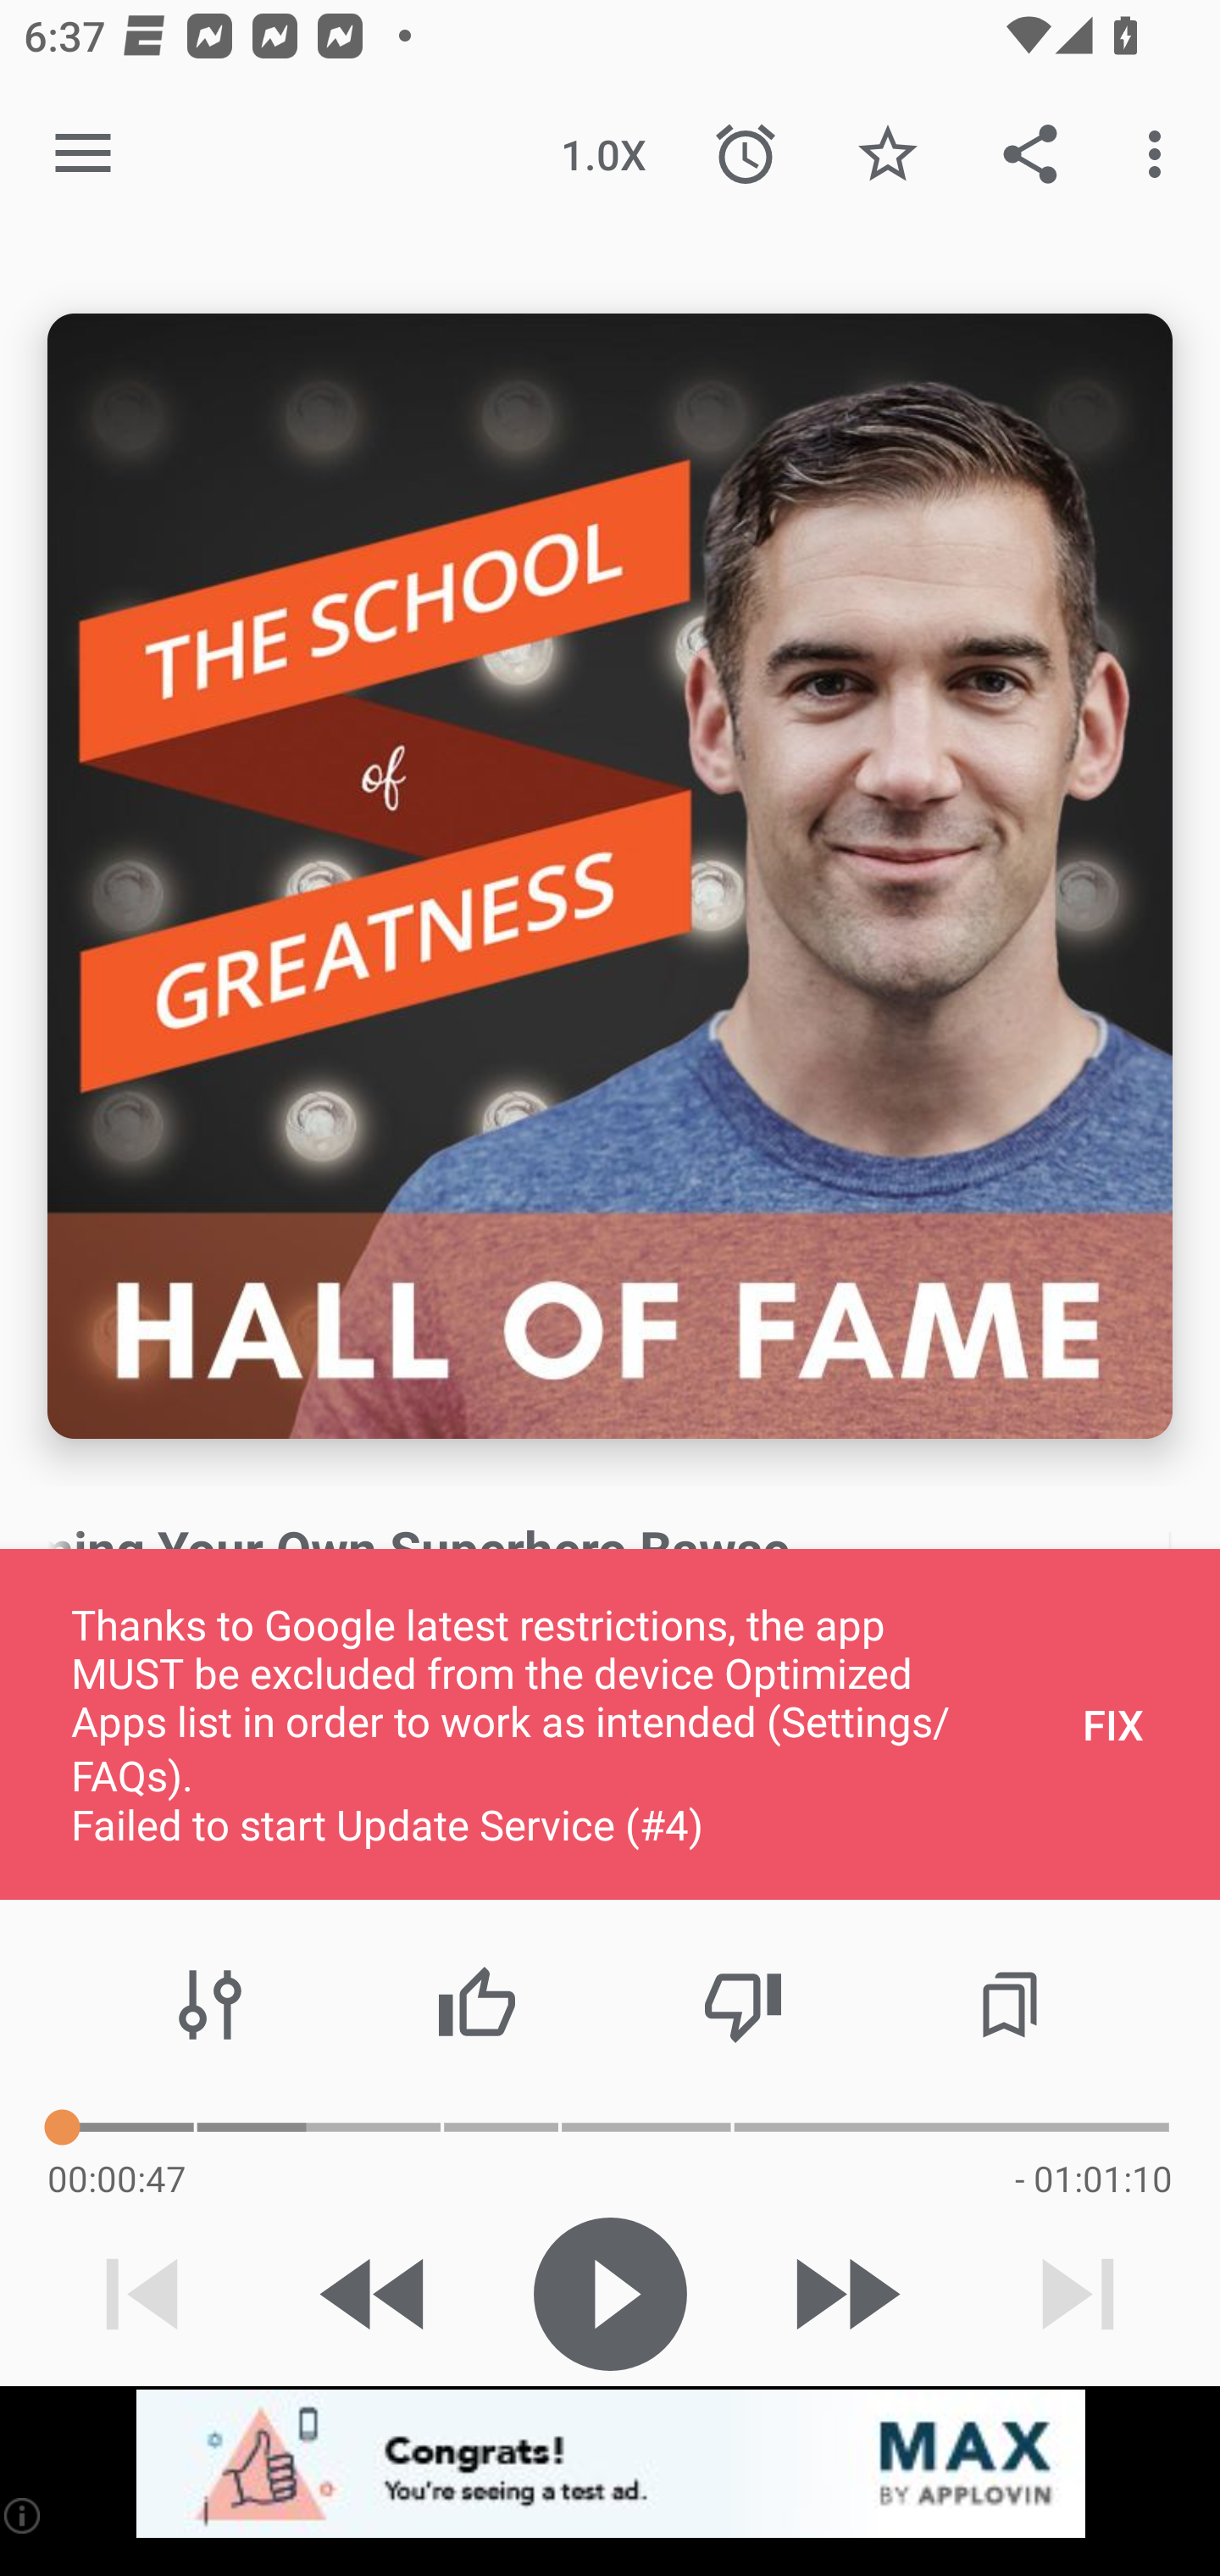 The height and width of the screenshot is (2576, 1220). What do you see at coordinates (210, 2005) in the screenshot?
I see `Audio effects` at bounding box center [210, 2005].